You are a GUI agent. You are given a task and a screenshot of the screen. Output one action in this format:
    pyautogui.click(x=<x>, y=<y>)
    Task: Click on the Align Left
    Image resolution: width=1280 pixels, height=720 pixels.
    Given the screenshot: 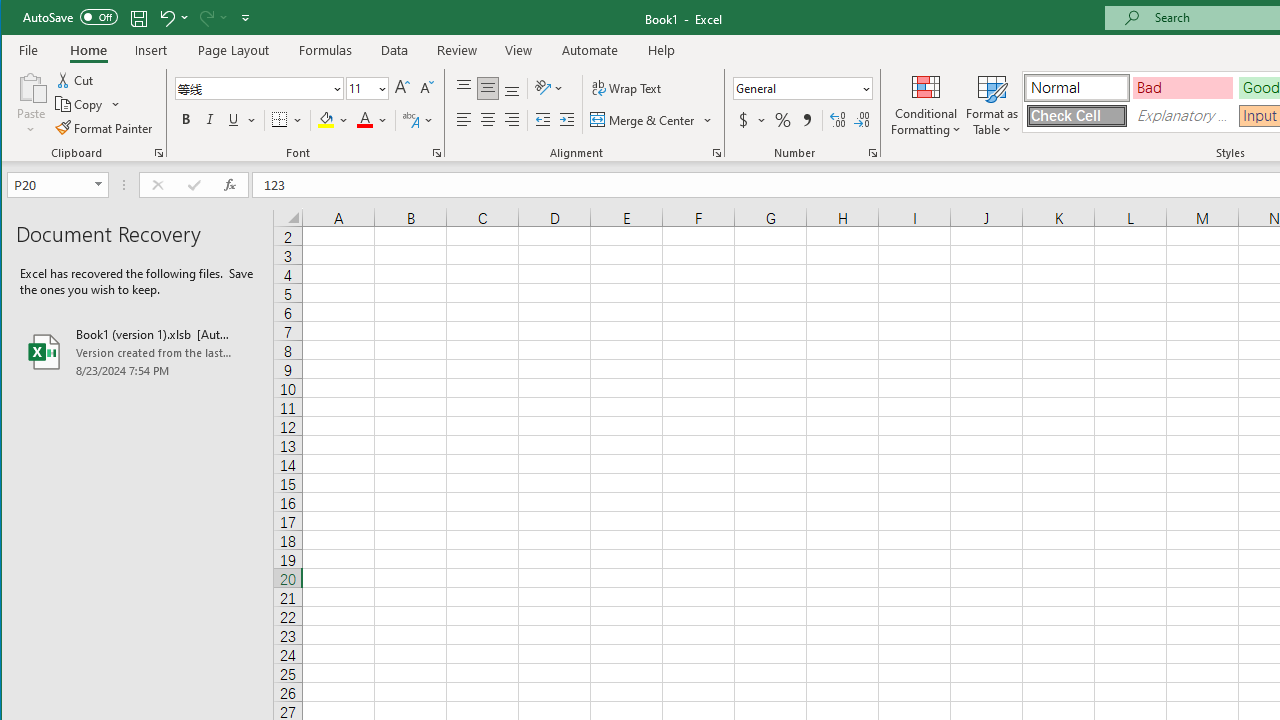 What is the action you would take?
    pyautogui.click(x=464, y=120)
    